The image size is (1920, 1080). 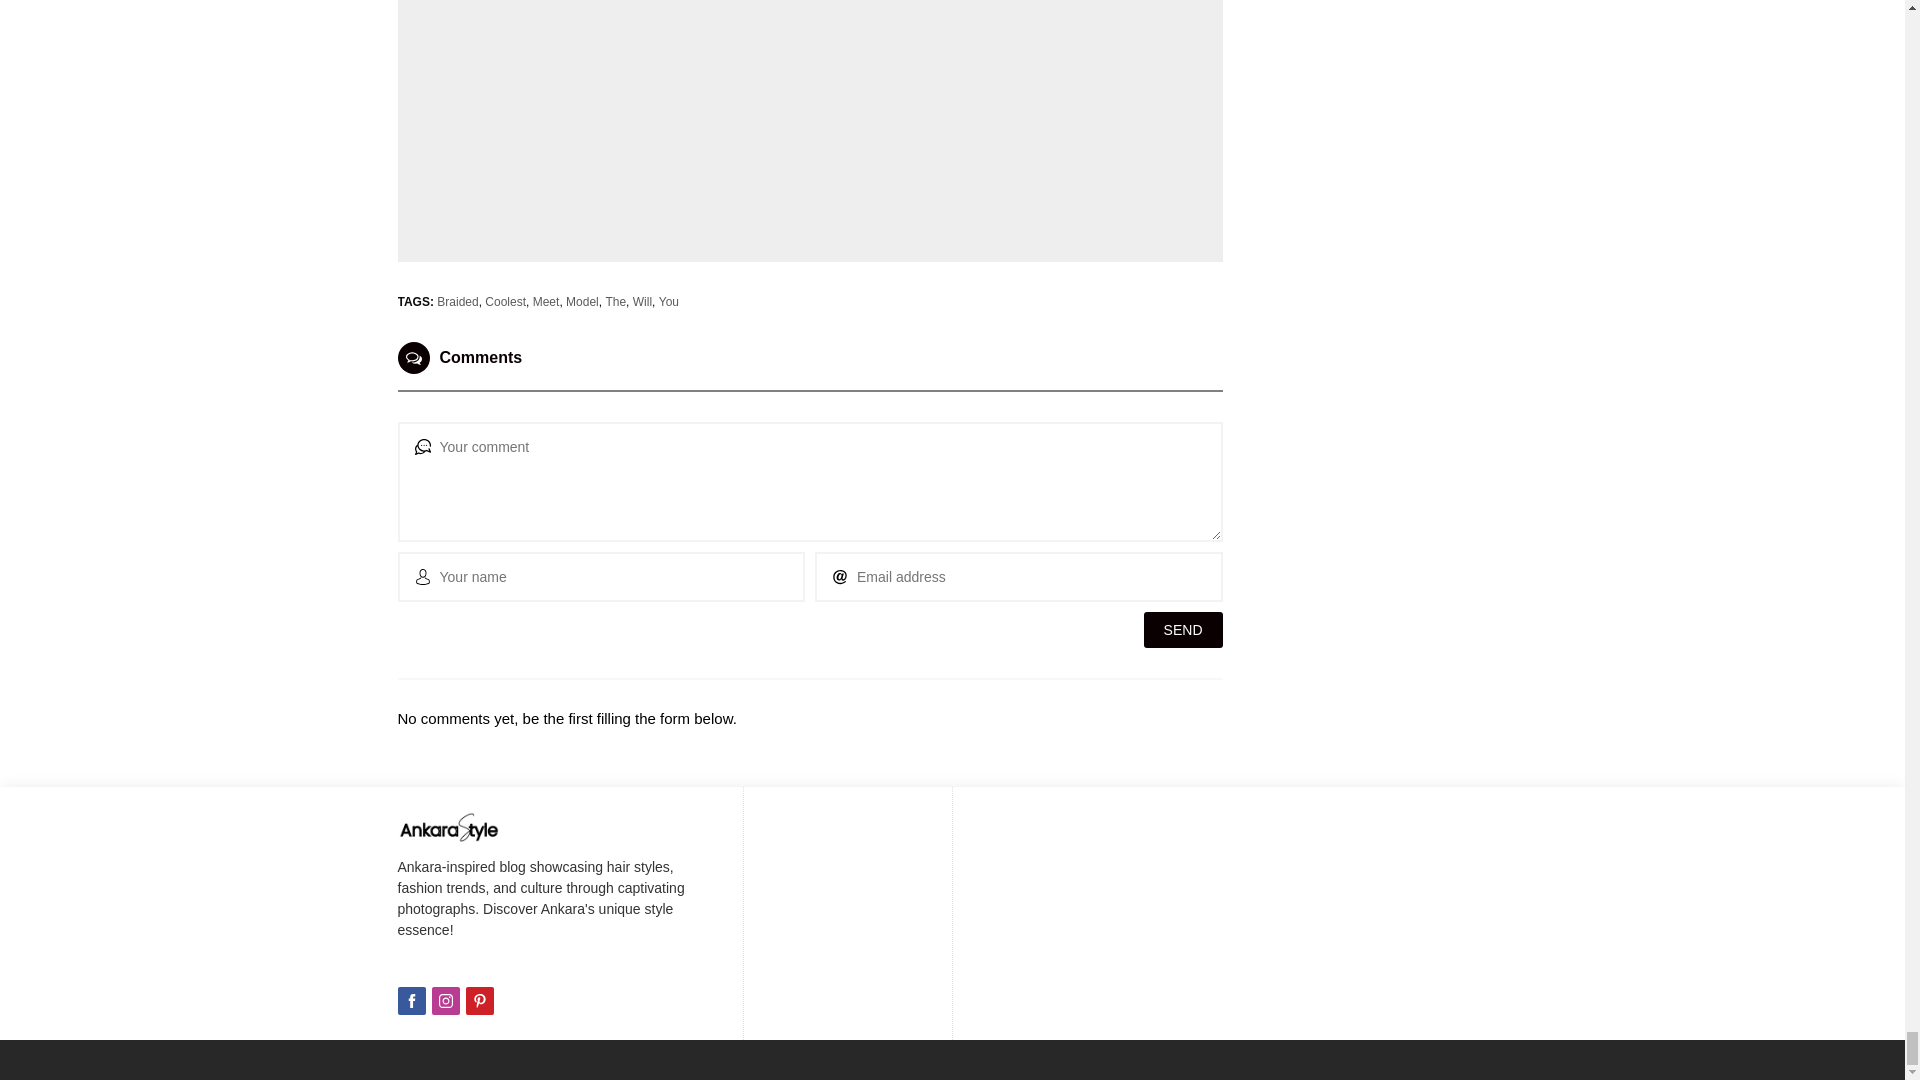 What do you see at coordinates (1184, 630) in the screenshot?
I see `Send` at bounding box center [1184, 630].